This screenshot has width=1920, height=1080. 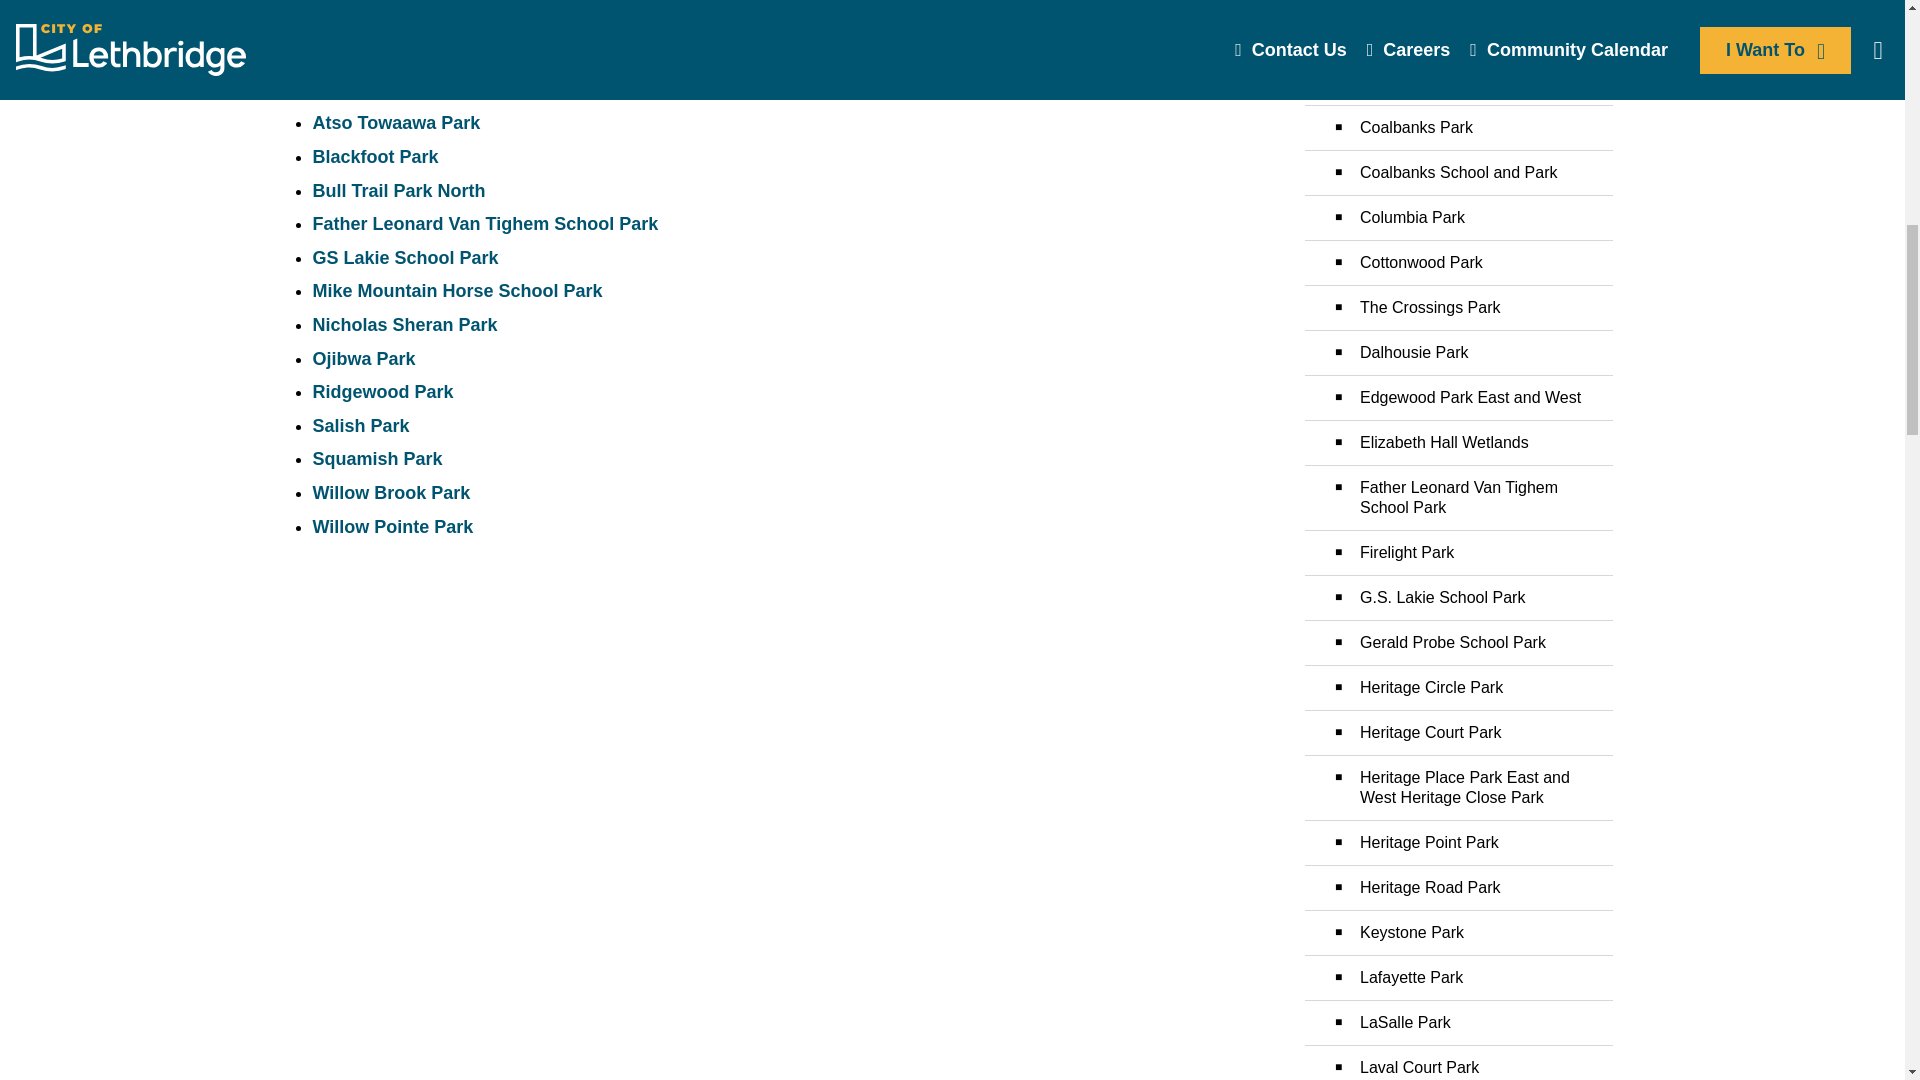 What do you see at coordinates (456, 290) in the screenshot?
I see `Mike Mountain Horse School Park` at bounding box center [456, 290].